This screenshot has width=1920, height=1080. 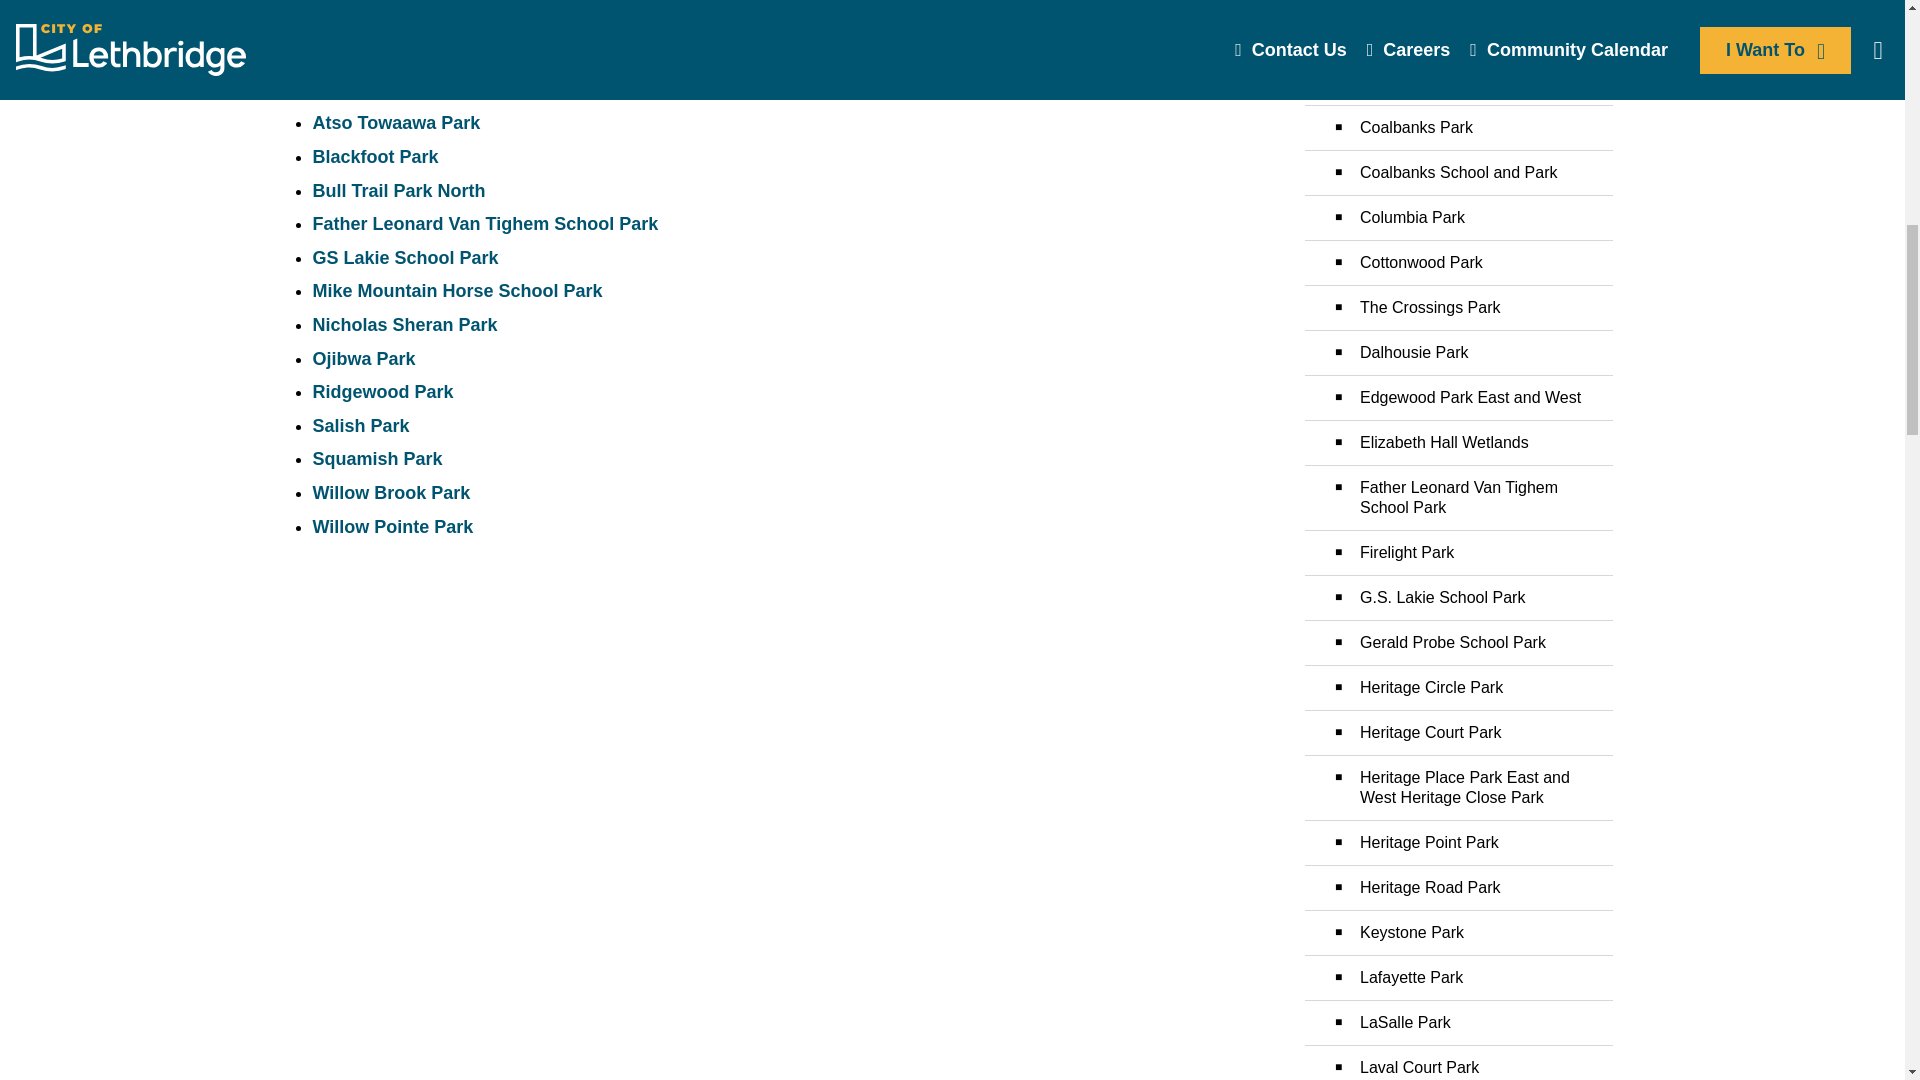 What do you see at coordinates (456, 290) in the screenshot?
I see `Mike Mountain Horse School Park` at bounding box center [456, 290].